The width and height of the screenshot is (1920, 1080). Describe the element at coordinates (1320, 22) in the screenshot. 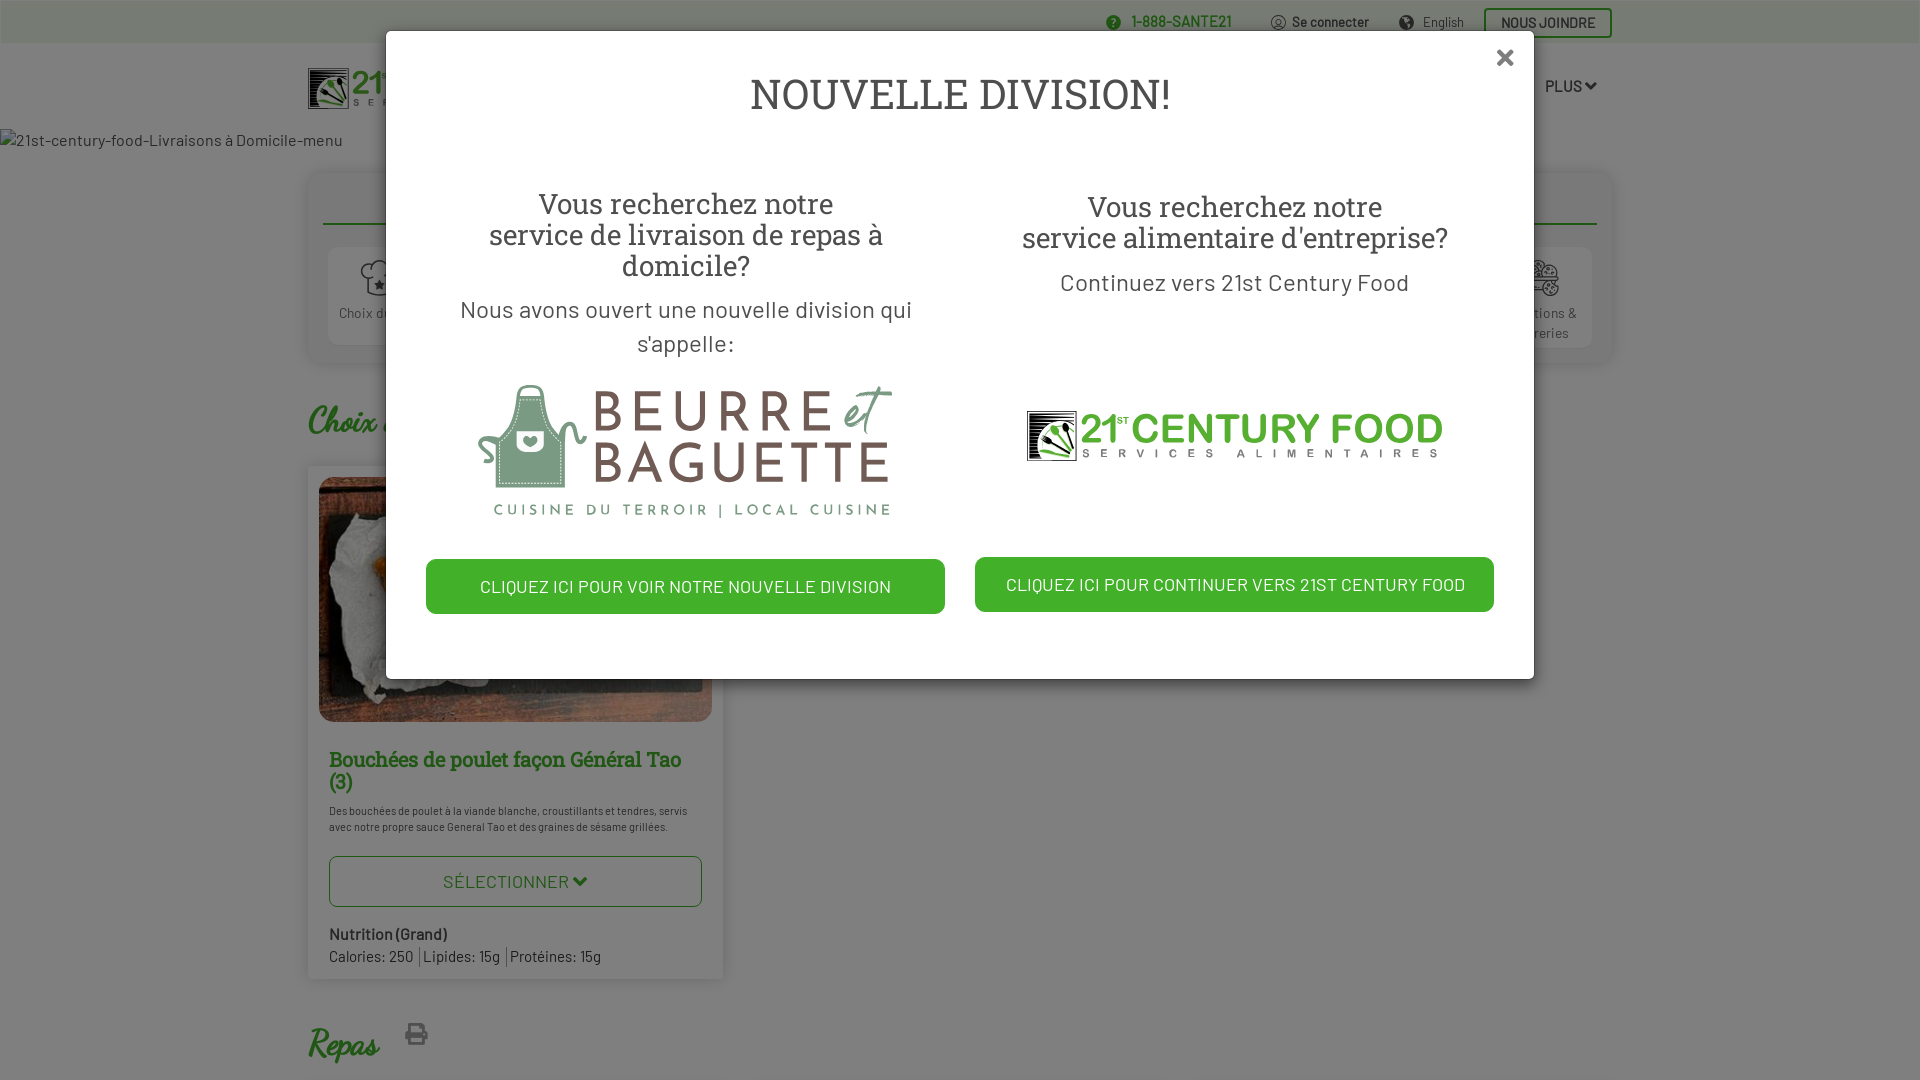

I see ` Se connecter` at that location.